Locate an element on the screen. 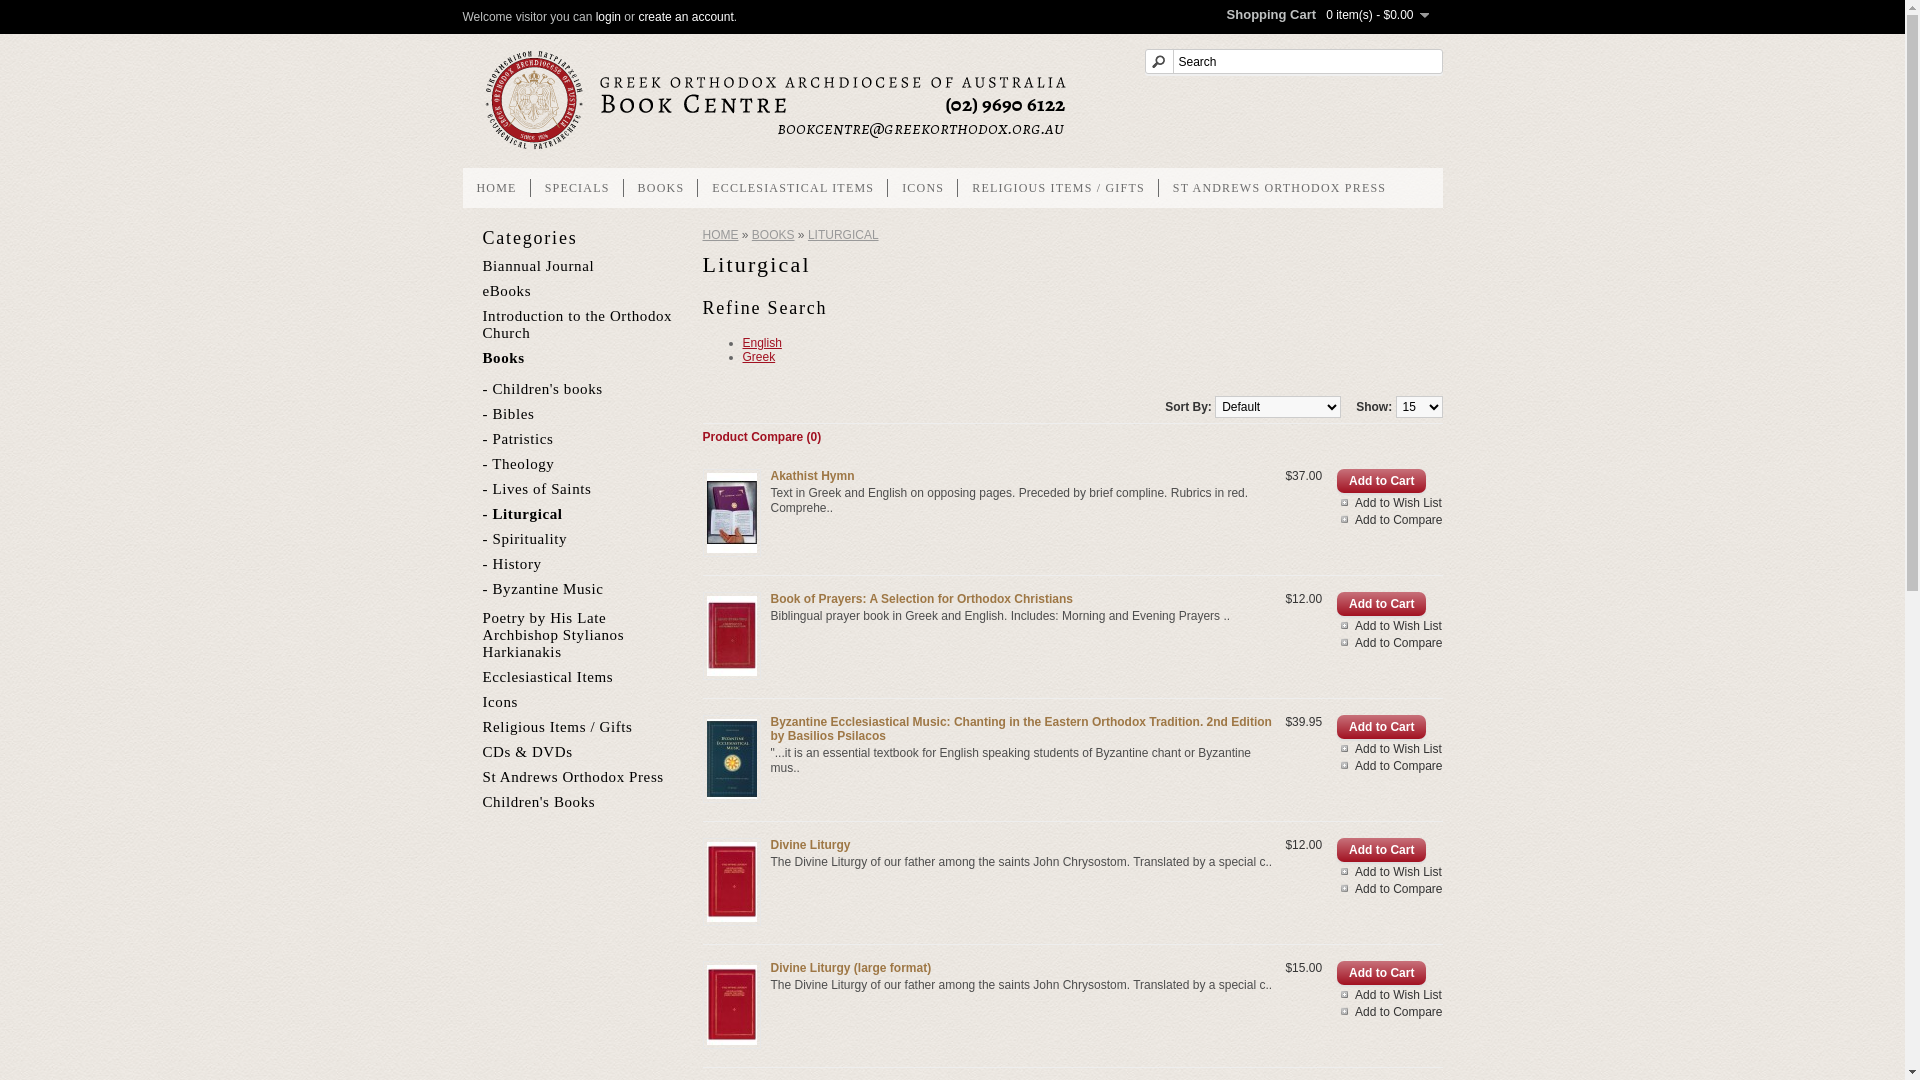 This screenshot has height=1080, width=1920. Add to Compare is located at coordinates (1390, 1012).